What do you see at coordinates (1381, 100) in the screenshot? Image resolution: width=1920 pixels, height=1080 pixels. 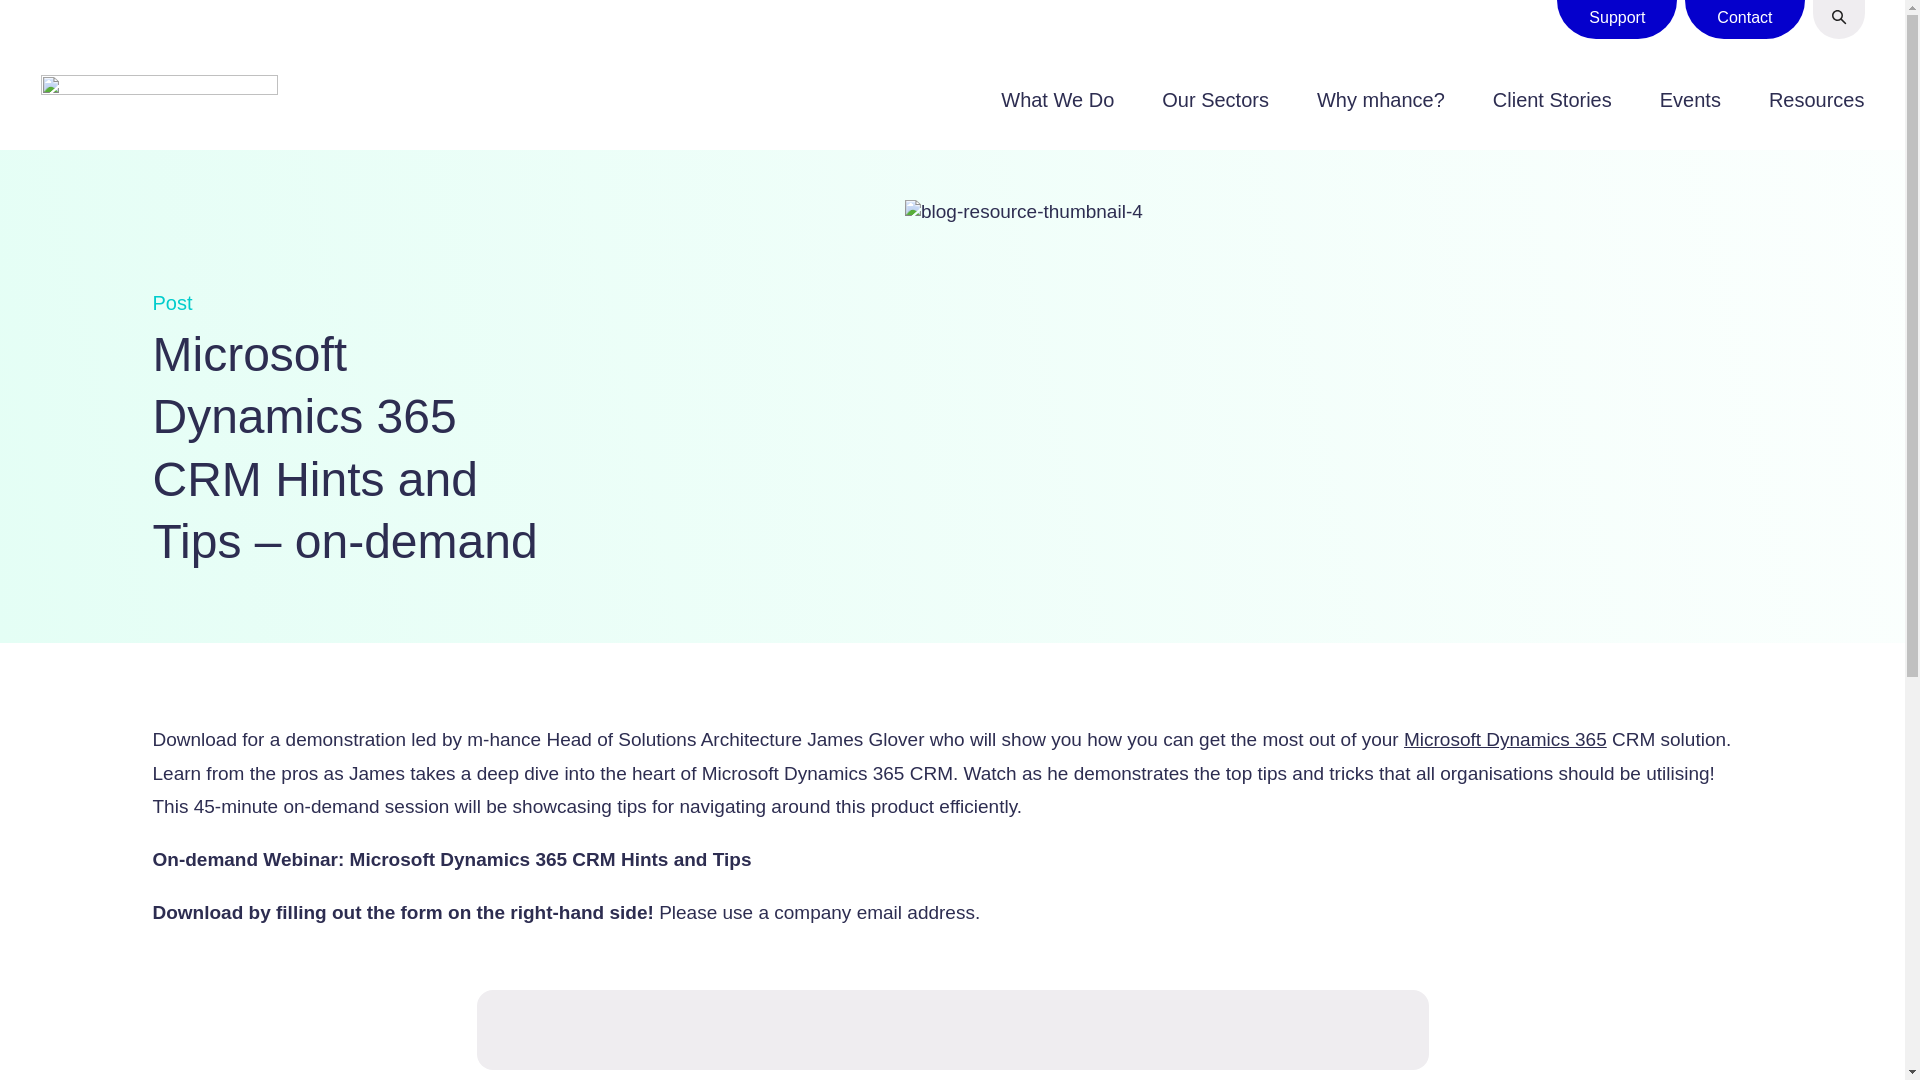 I see `Why mhance?` at bounding box center [1381, 100].